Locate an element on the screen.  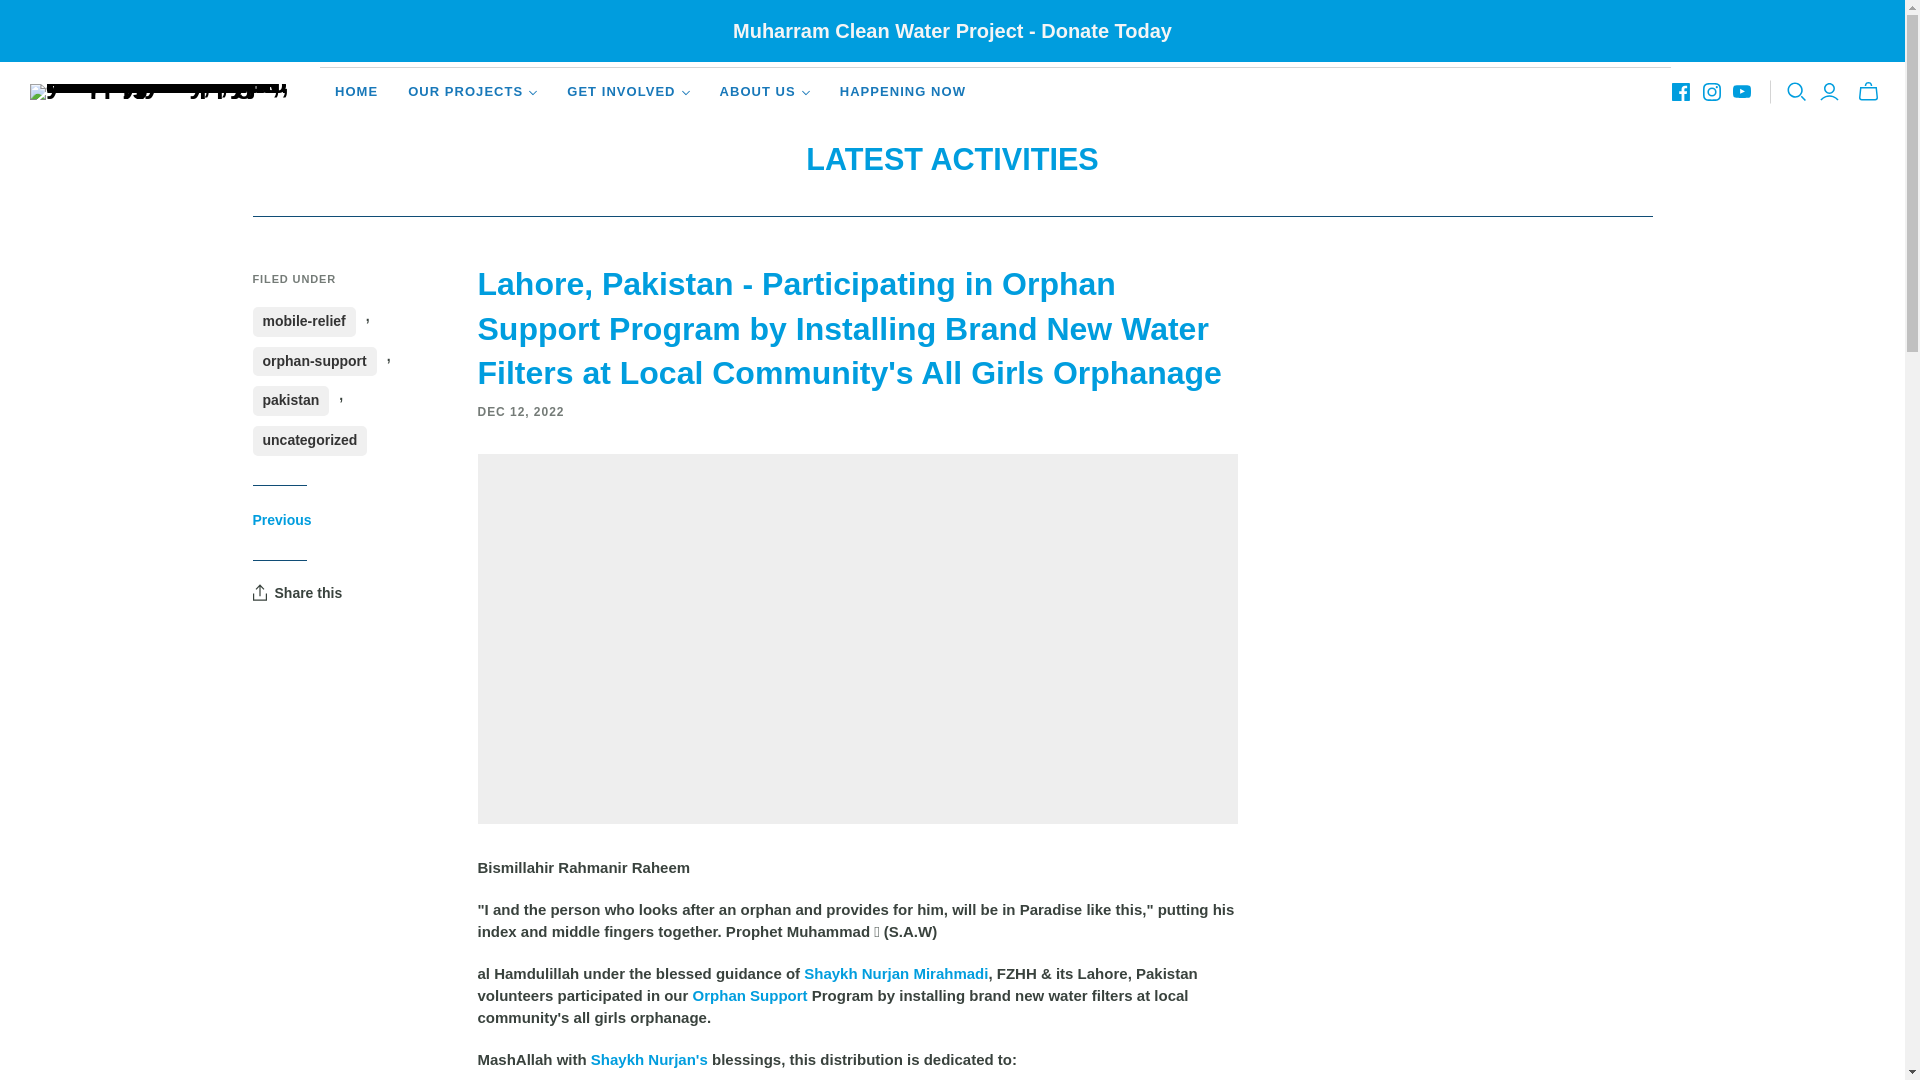
HAPPENING NOW is located at coordinates (903, 92).